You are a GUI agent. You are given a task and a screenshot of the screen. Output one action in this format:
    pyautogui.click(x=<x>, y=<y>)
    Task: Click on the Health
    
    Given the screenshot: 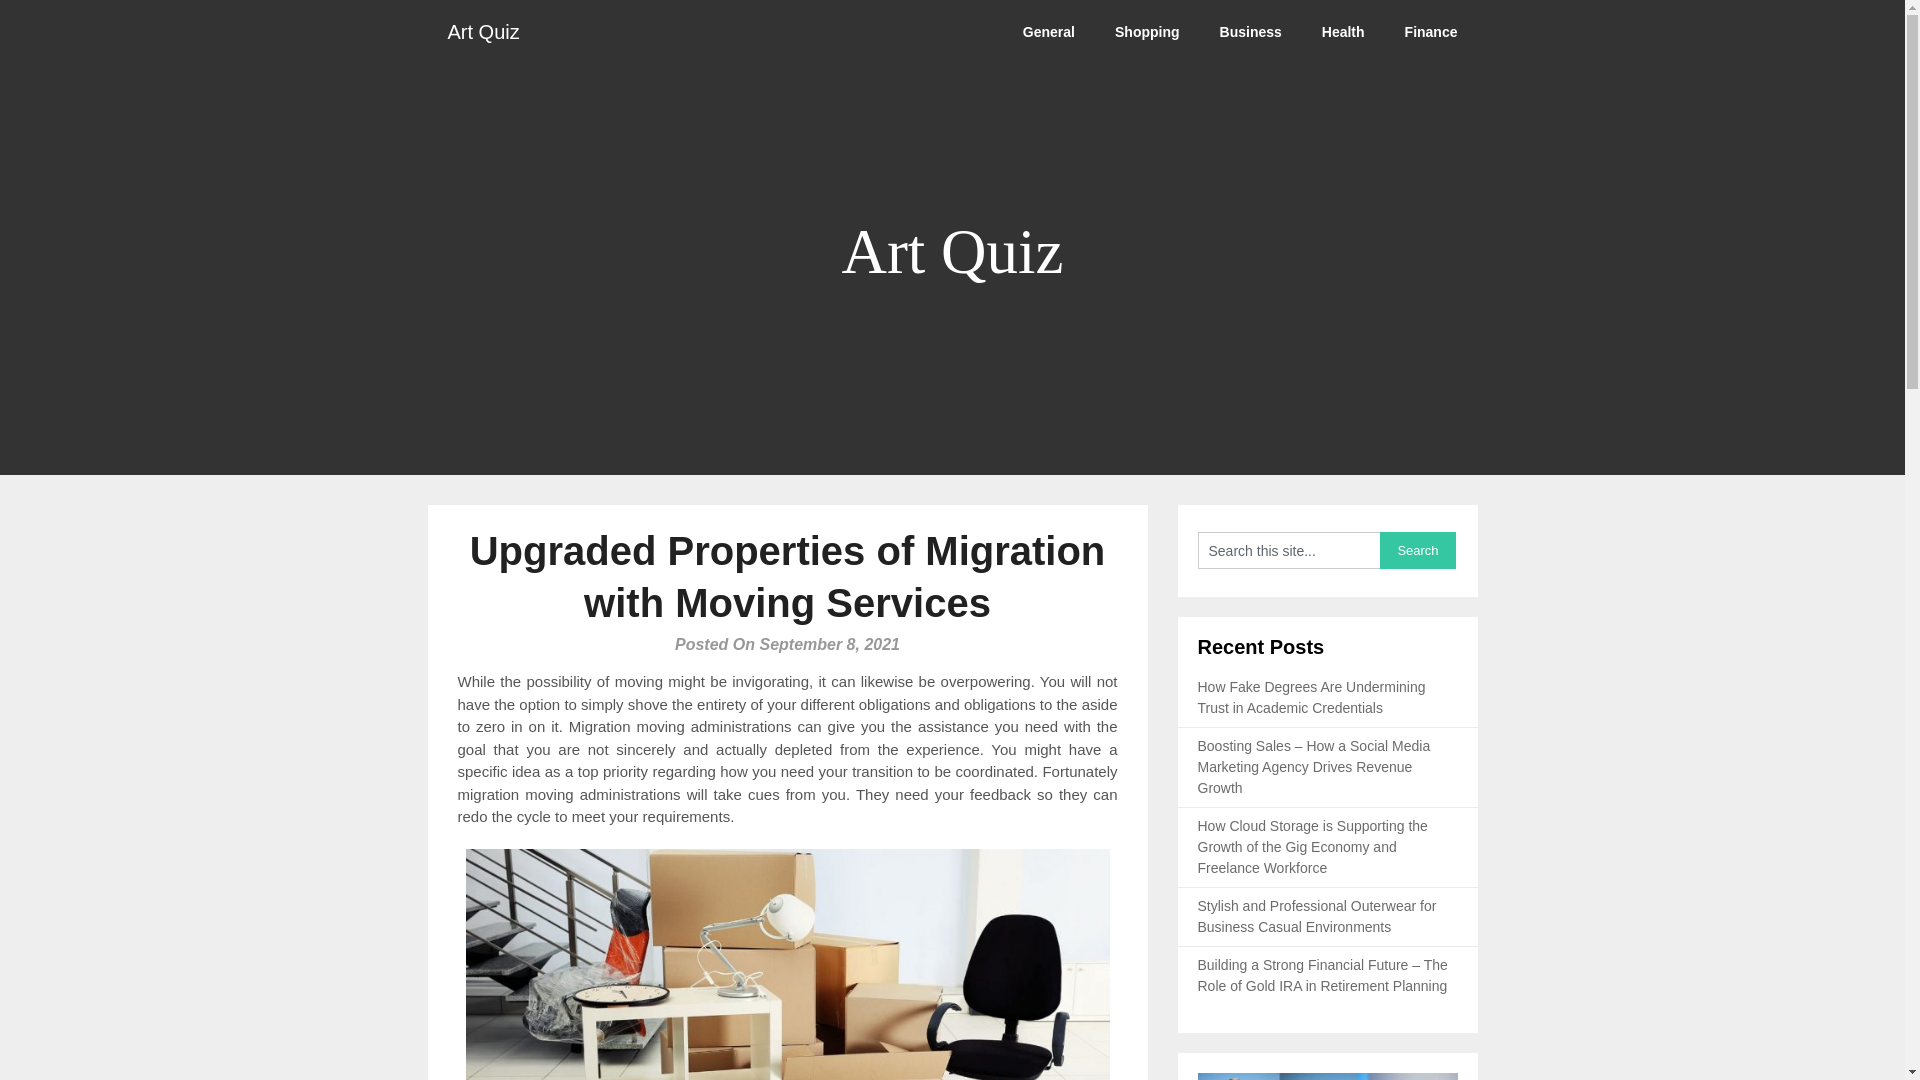 What is the action you would take?
    pyautogui.click(x=1342, y=32)
    